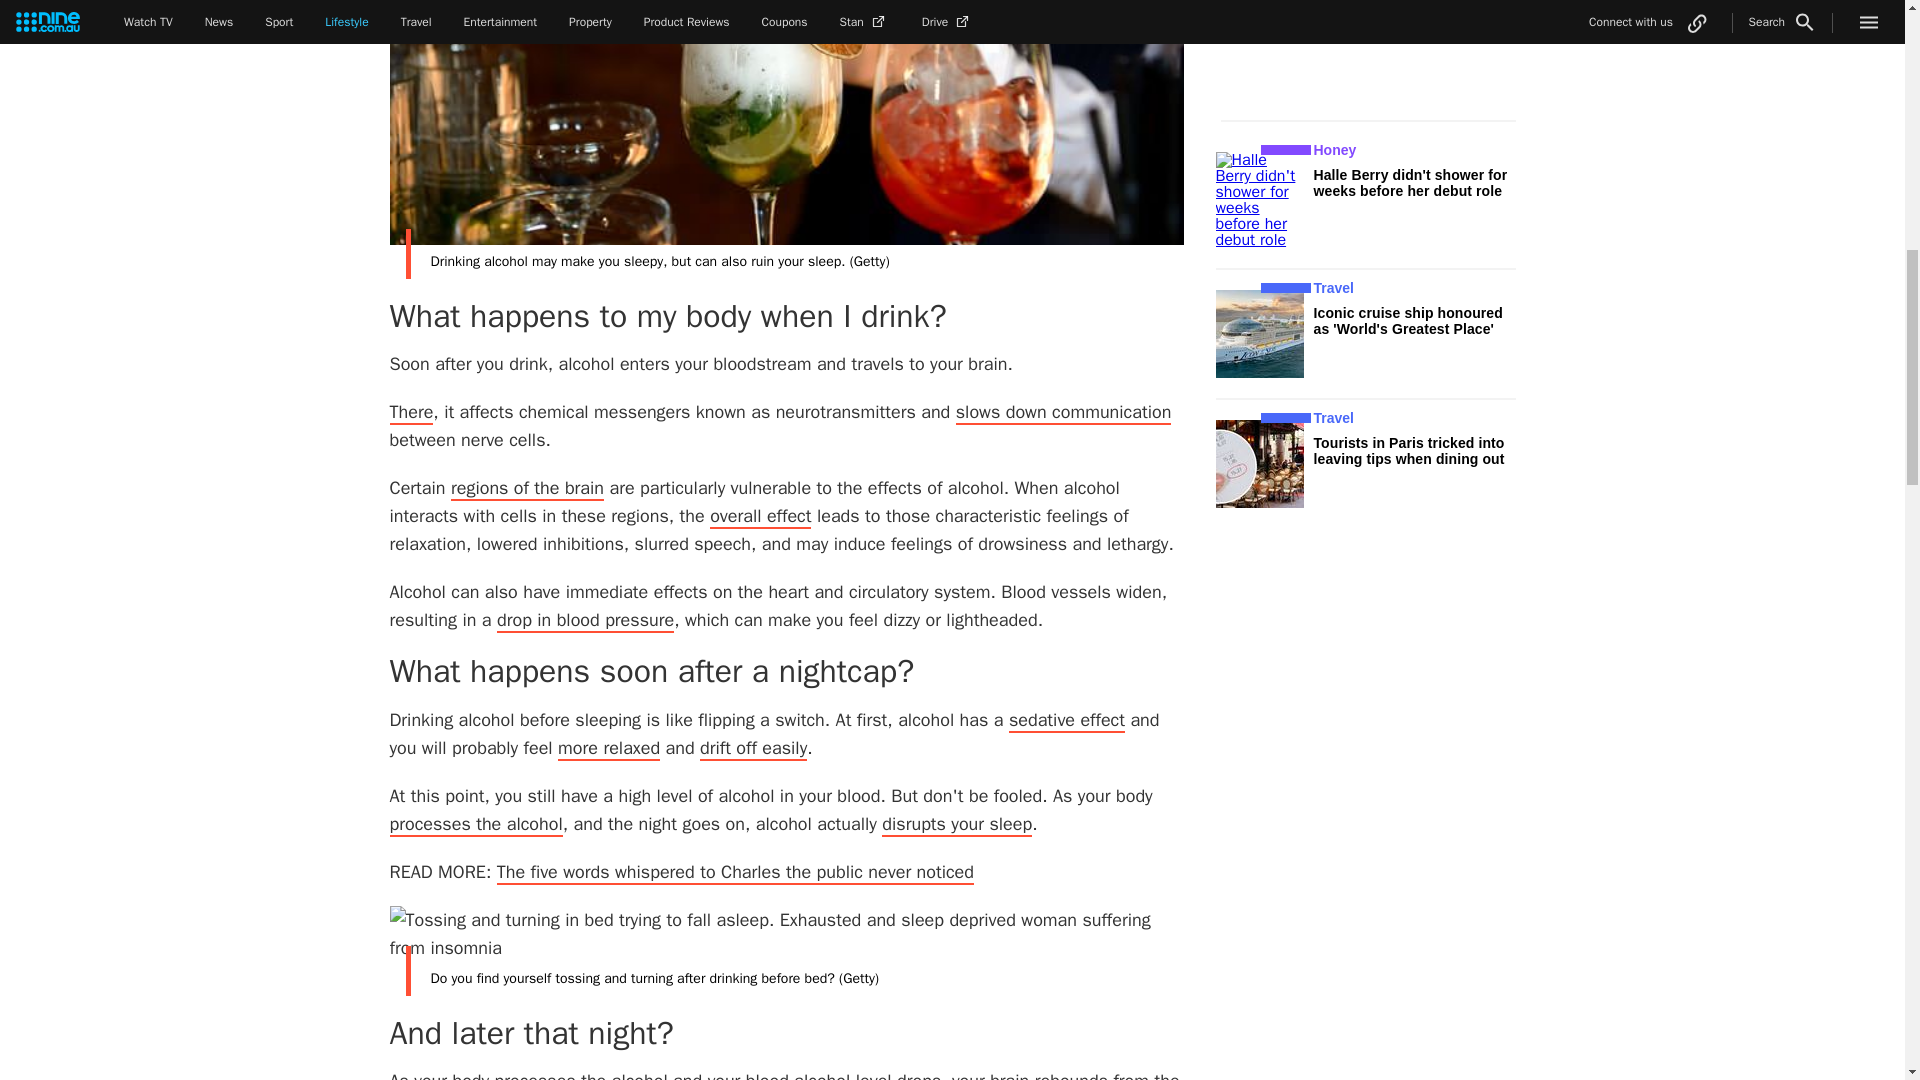  What do you see at coordinates (1067, 720) in the screenshot?
I see `sedative effect` at bounding box center [1067, 720].